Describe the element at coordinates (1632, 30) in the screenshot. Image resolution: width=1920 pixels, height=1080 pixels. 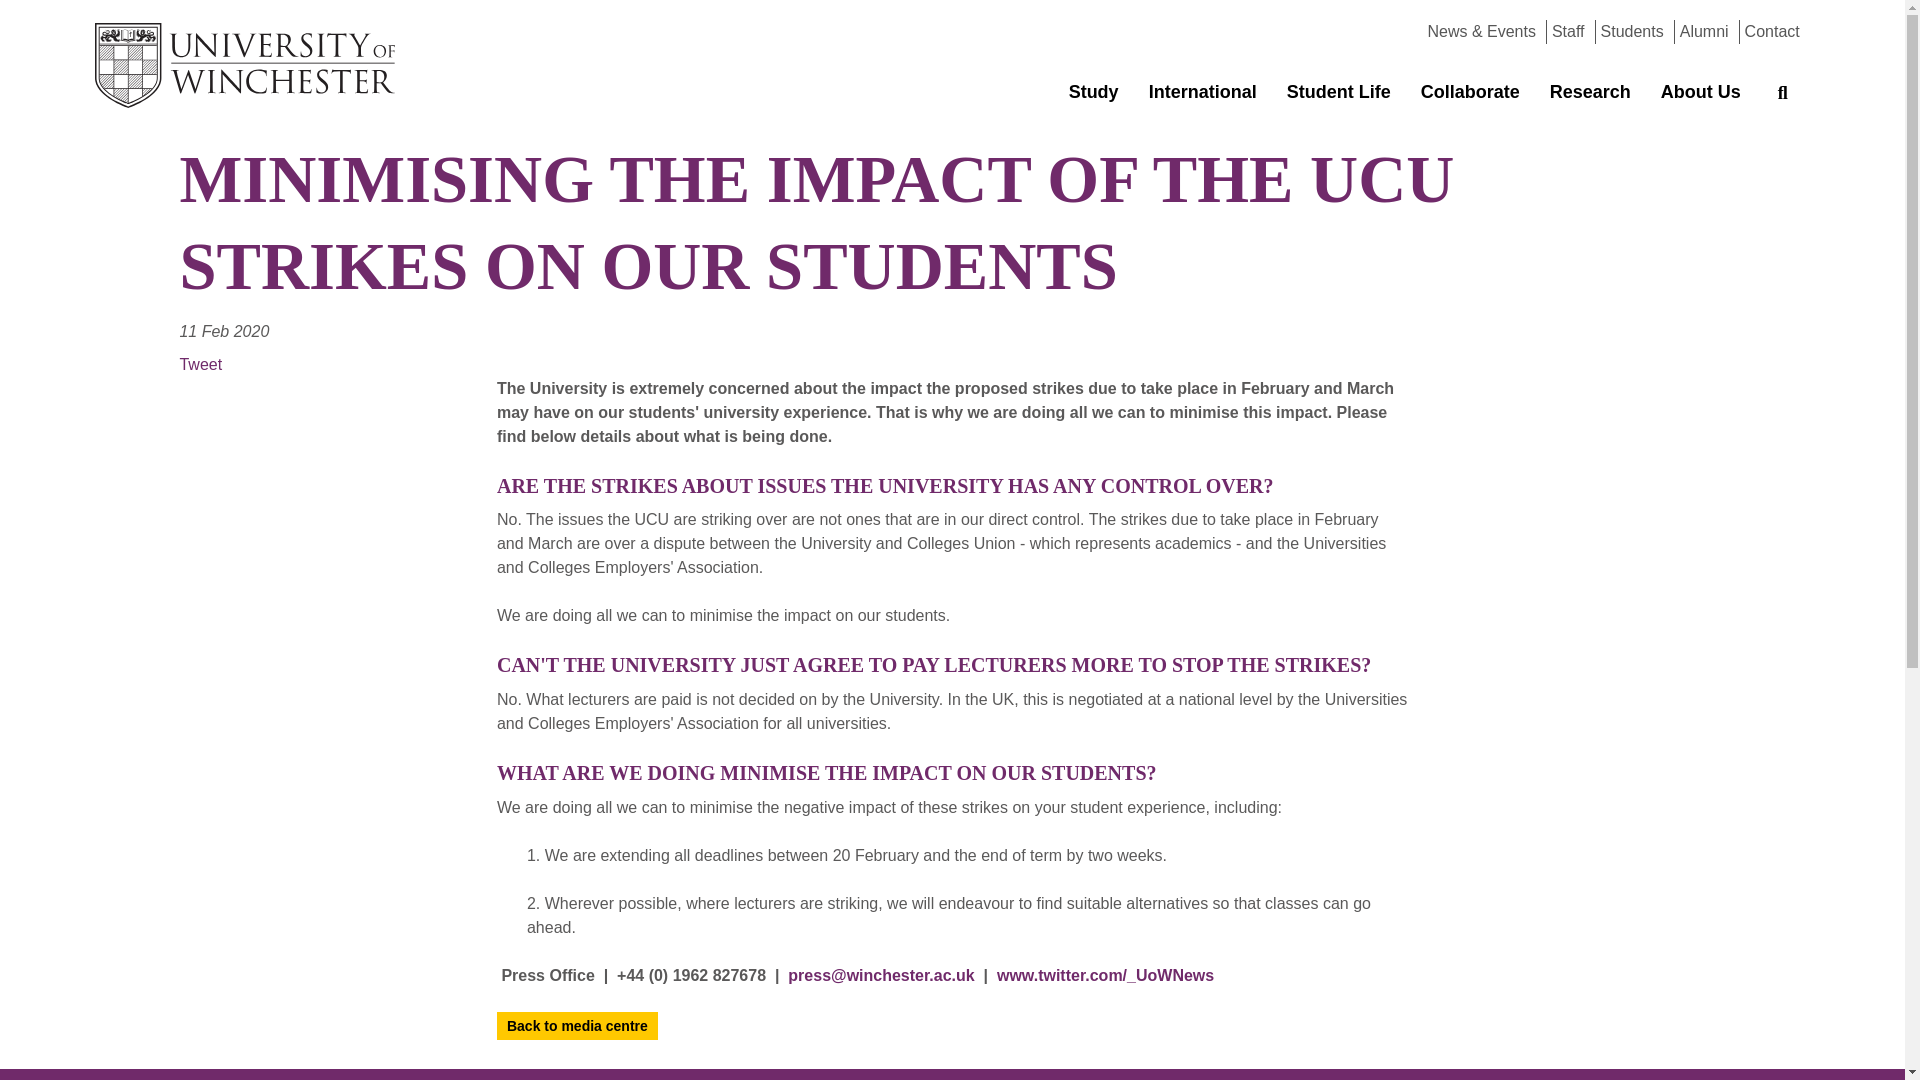
I see `Students` at that location.